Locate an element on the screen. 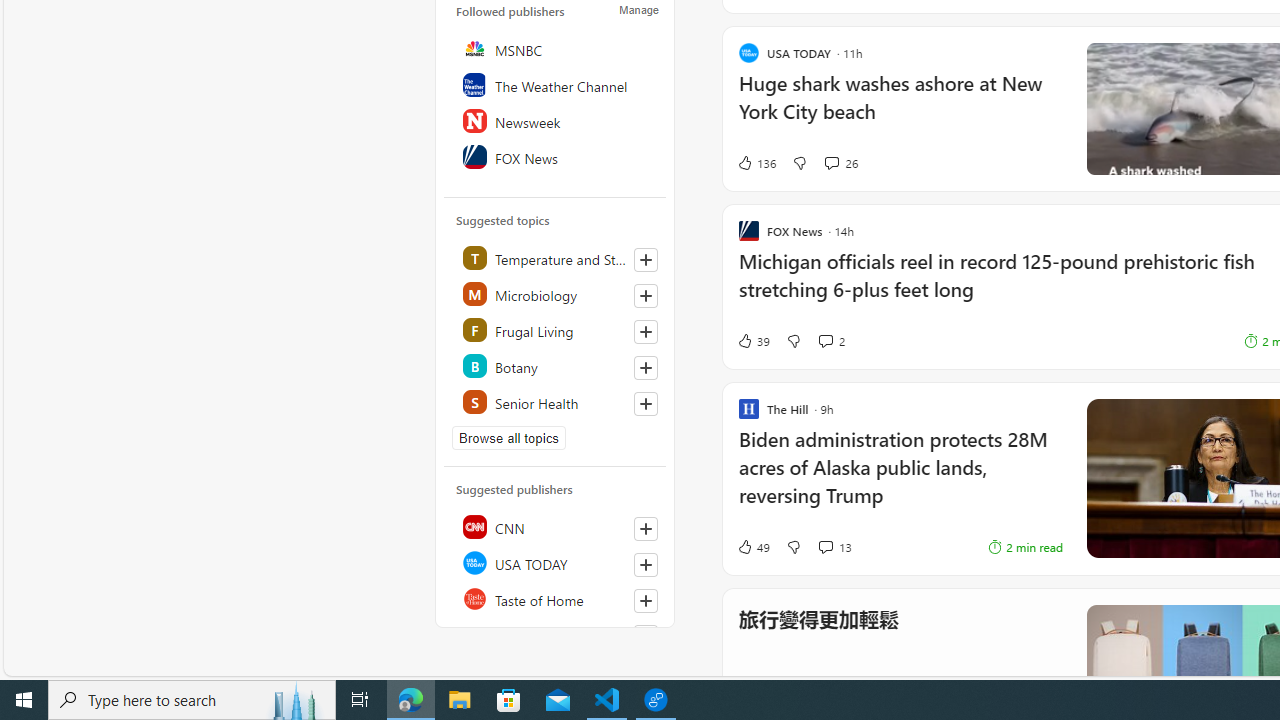 The height and width of the screenshot is (720, 1280). Follow this source is located at coordinates (645, 636).